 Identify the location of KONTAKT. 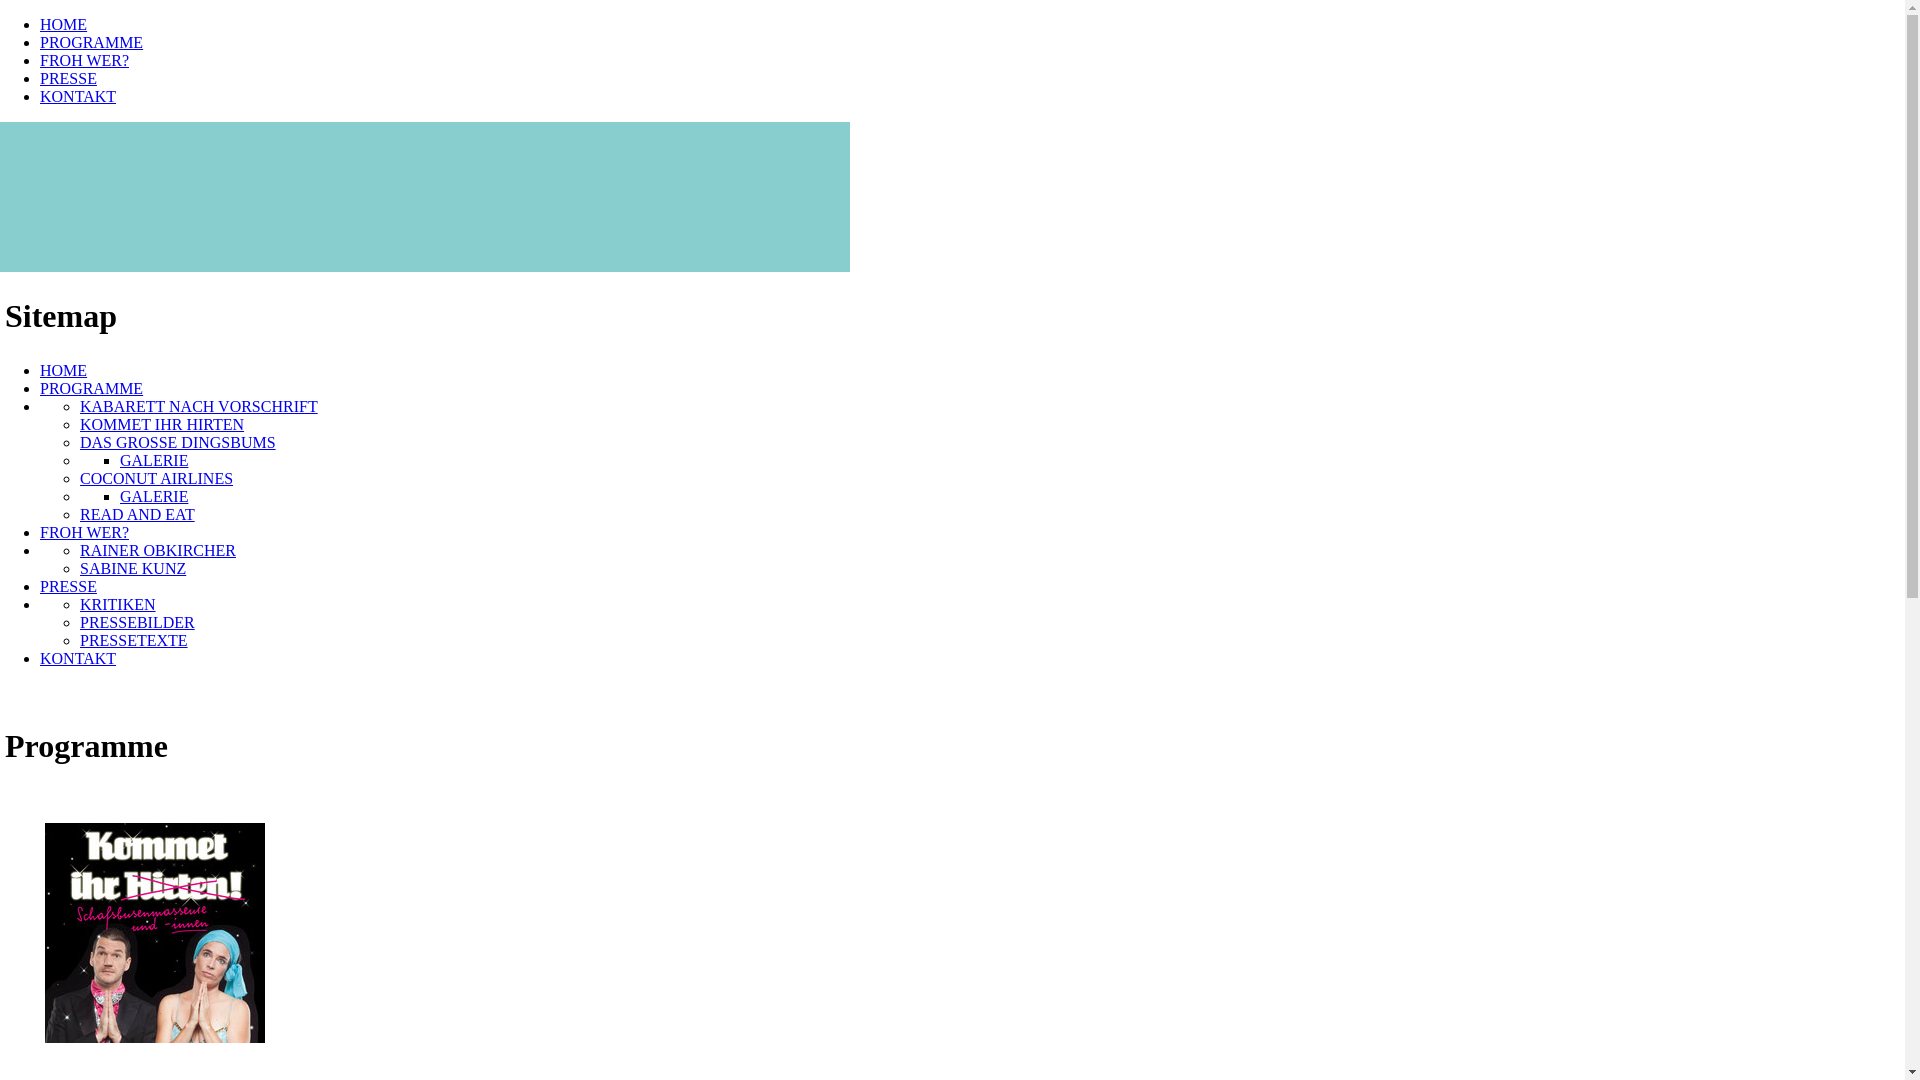
(78, 96).